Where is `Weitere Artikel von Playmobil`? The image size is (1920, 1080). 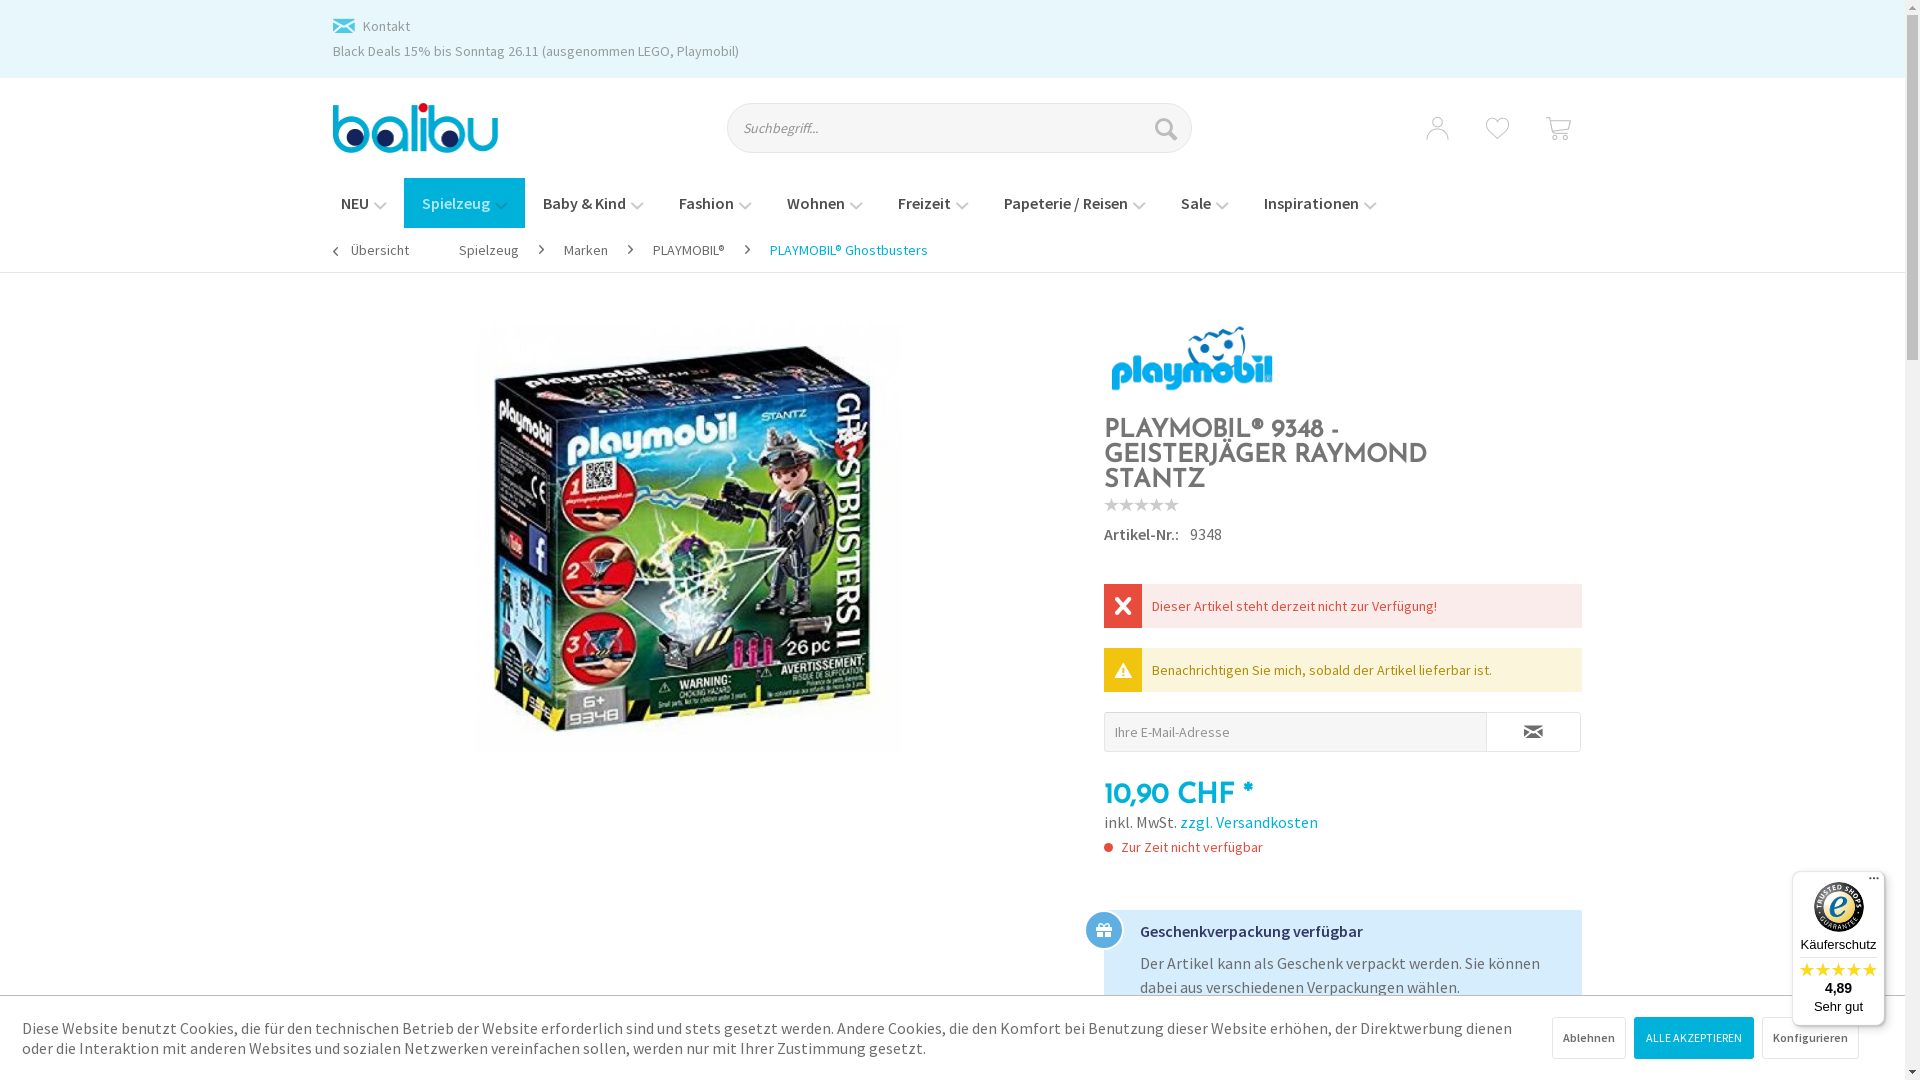 Weitere Artikel von Playmobil is located at coordinates (1192, 358).